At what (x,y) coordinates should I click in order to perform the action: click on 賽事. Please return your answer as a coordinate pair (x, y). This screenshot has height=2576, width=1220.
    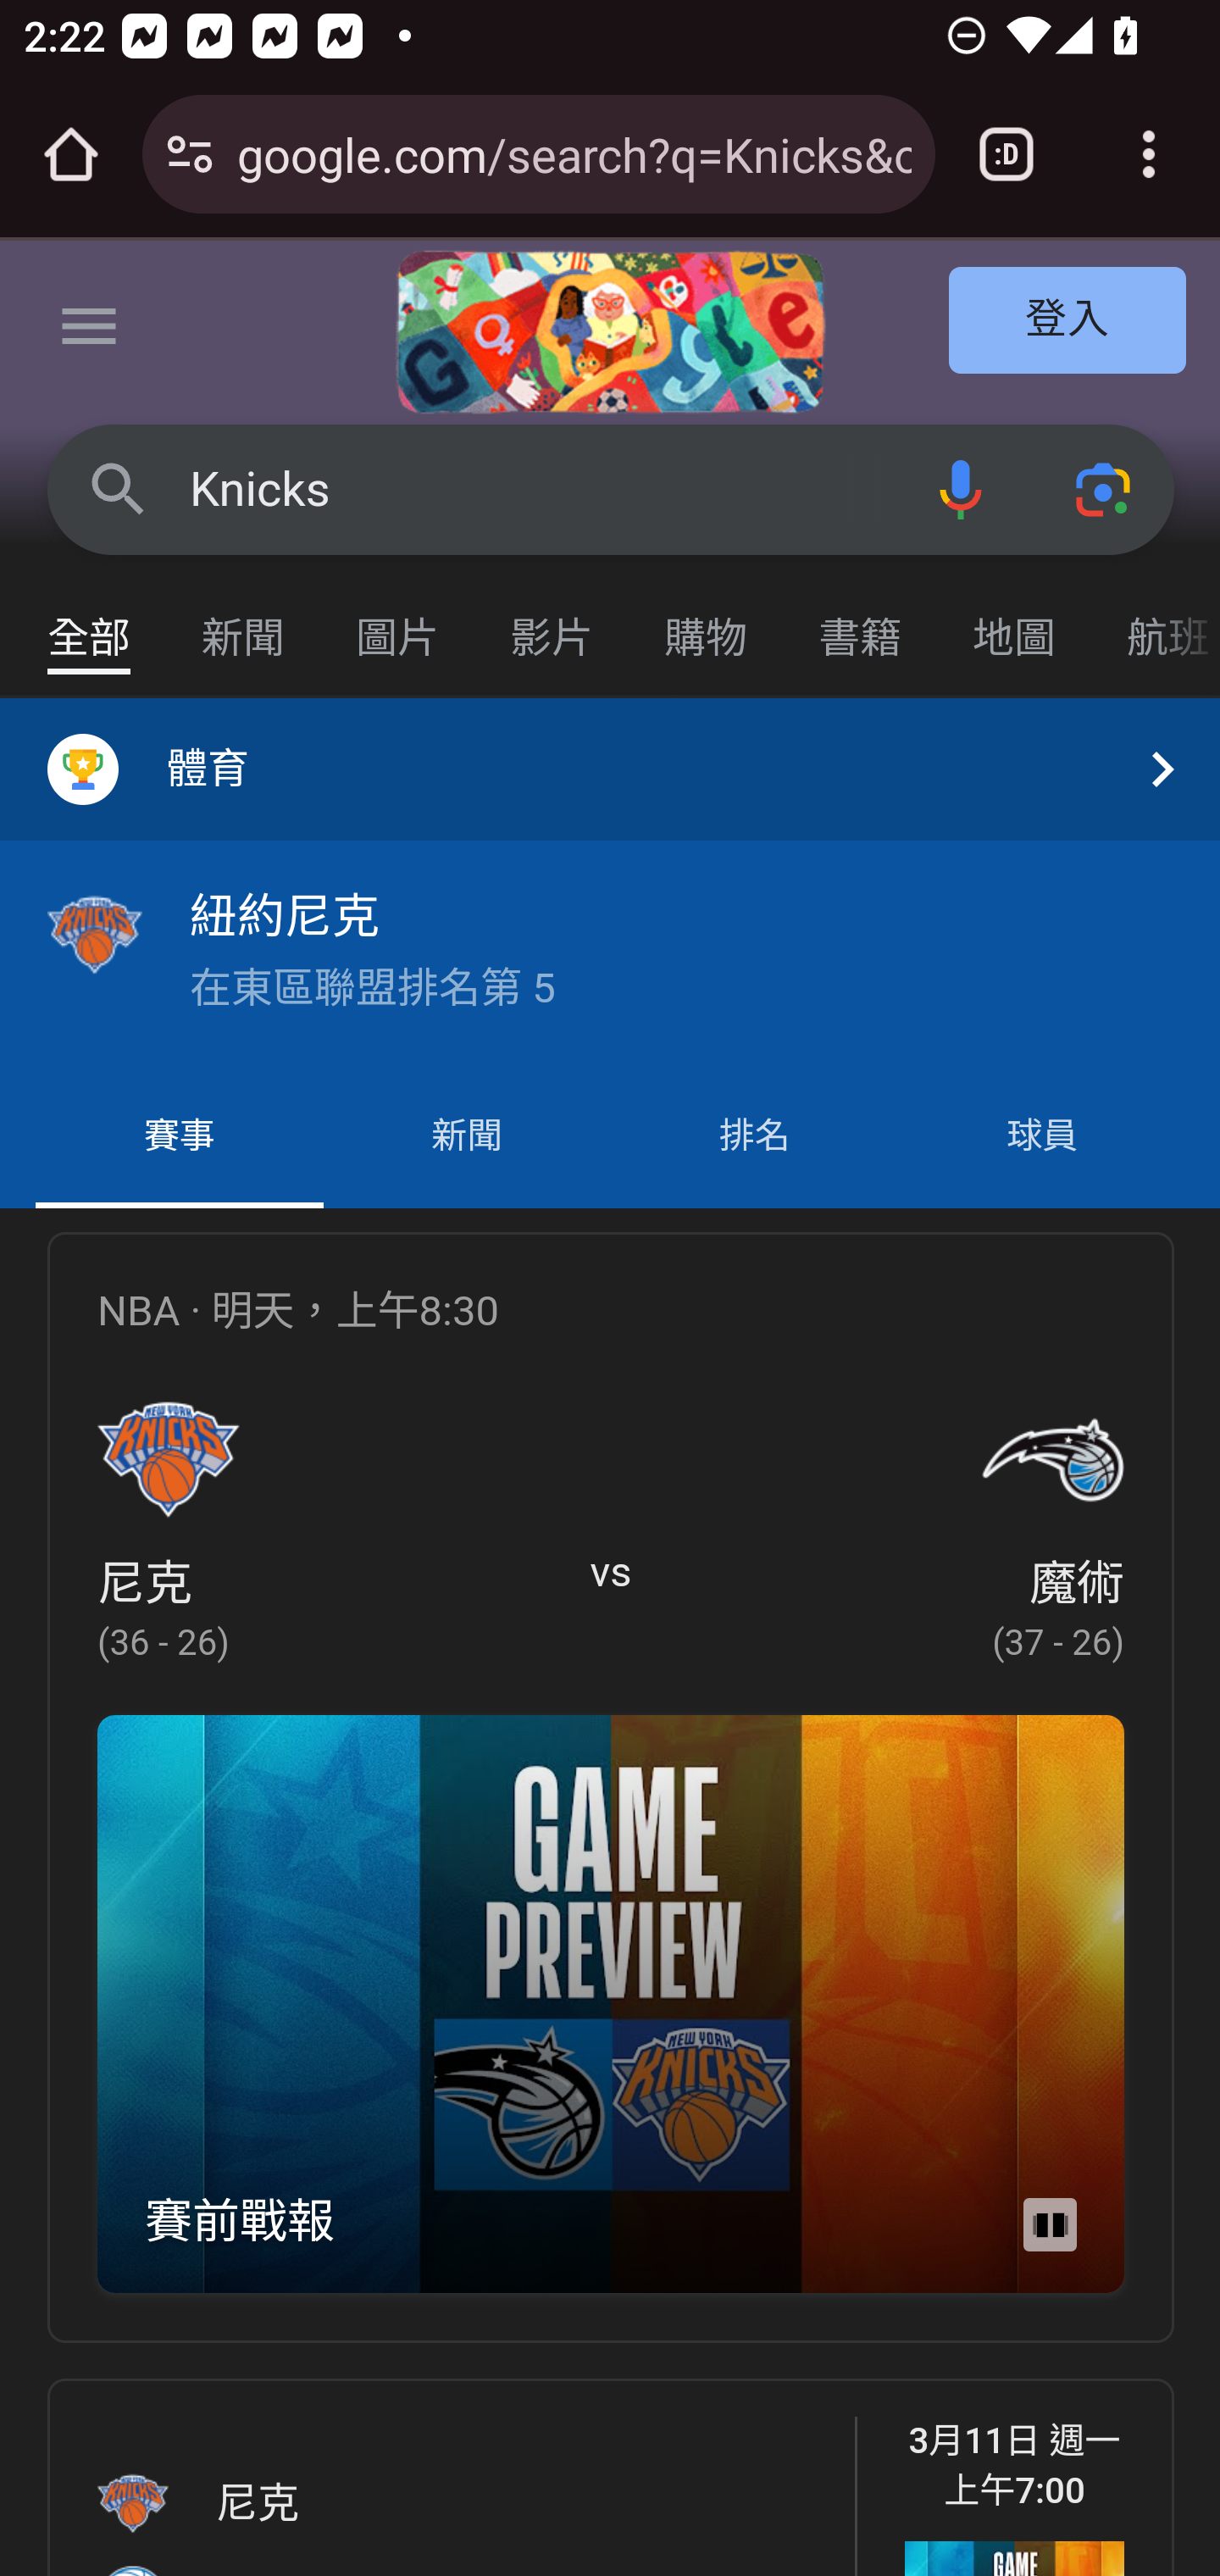
    Looking at the image, I should click on (180, 1137).